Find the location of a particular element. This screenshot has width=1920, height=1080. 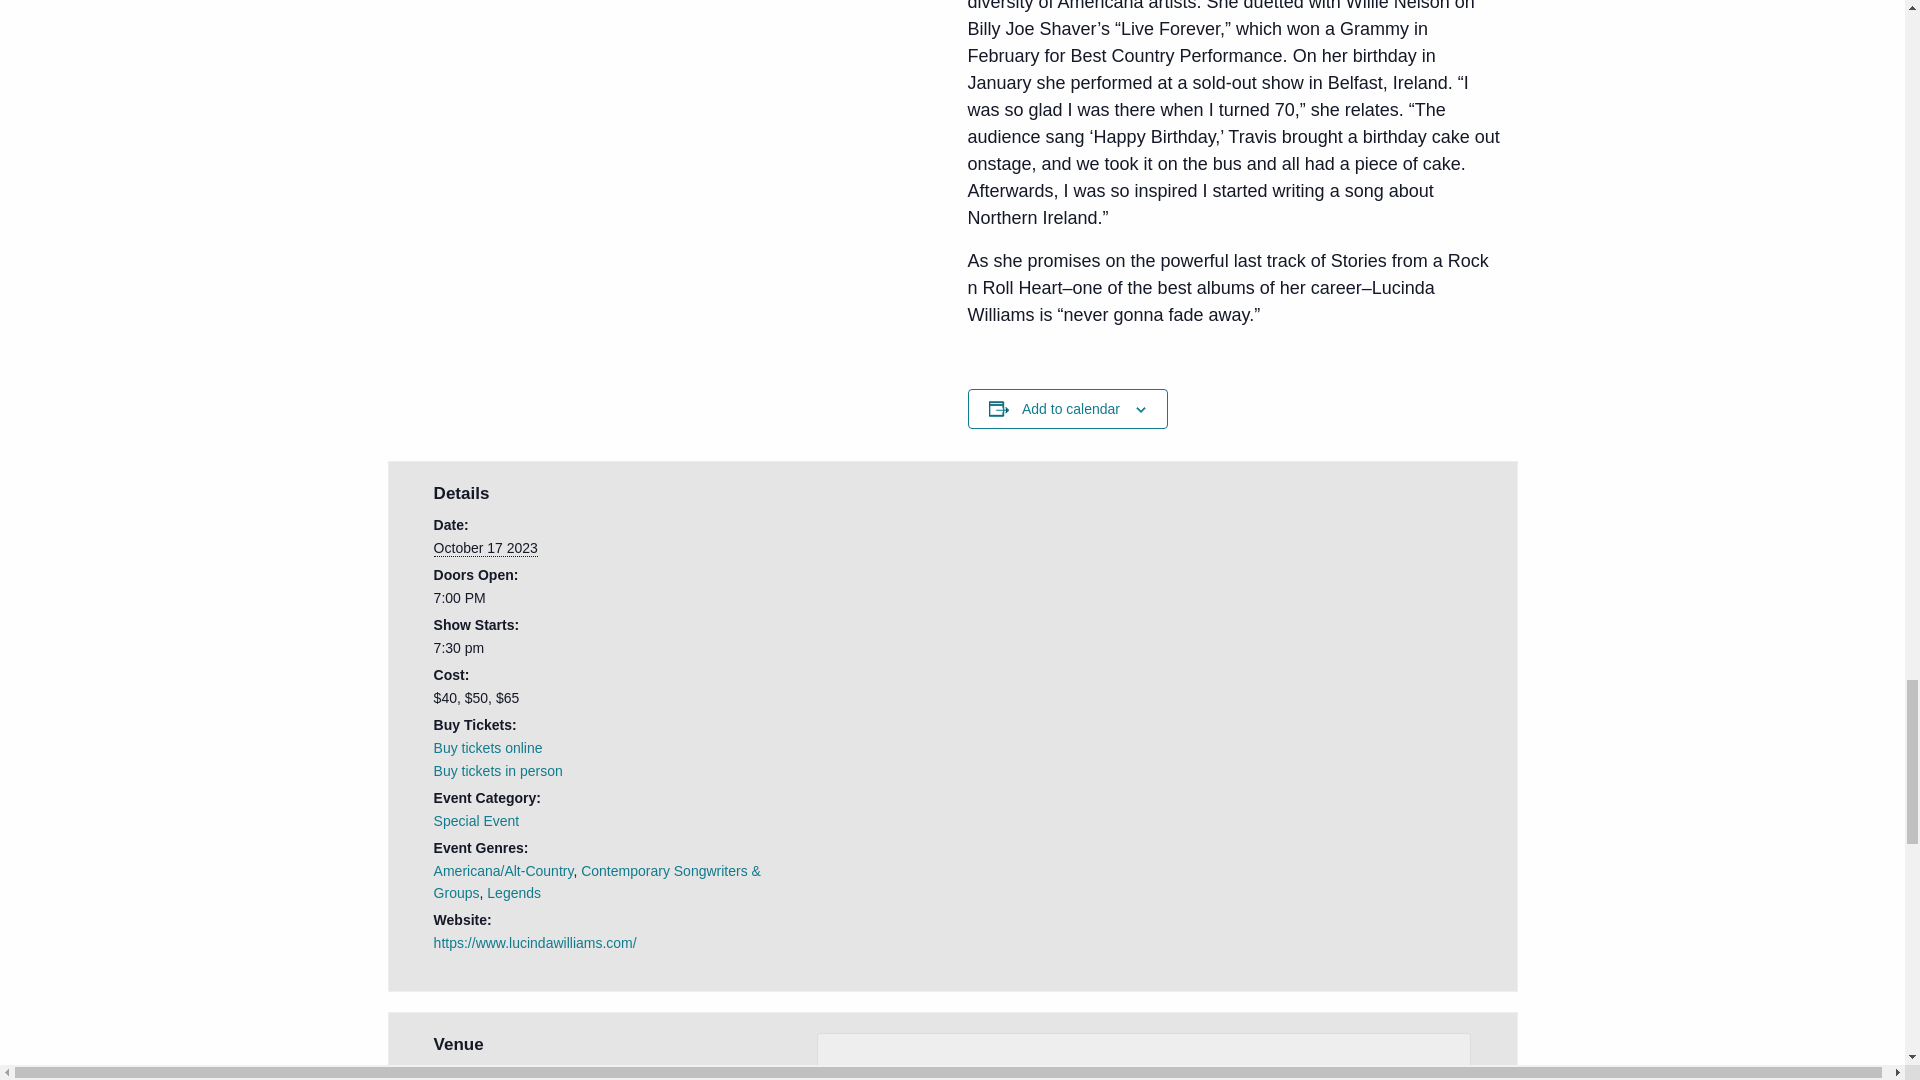

2023-10-17 is located at coordinates (608, 648).